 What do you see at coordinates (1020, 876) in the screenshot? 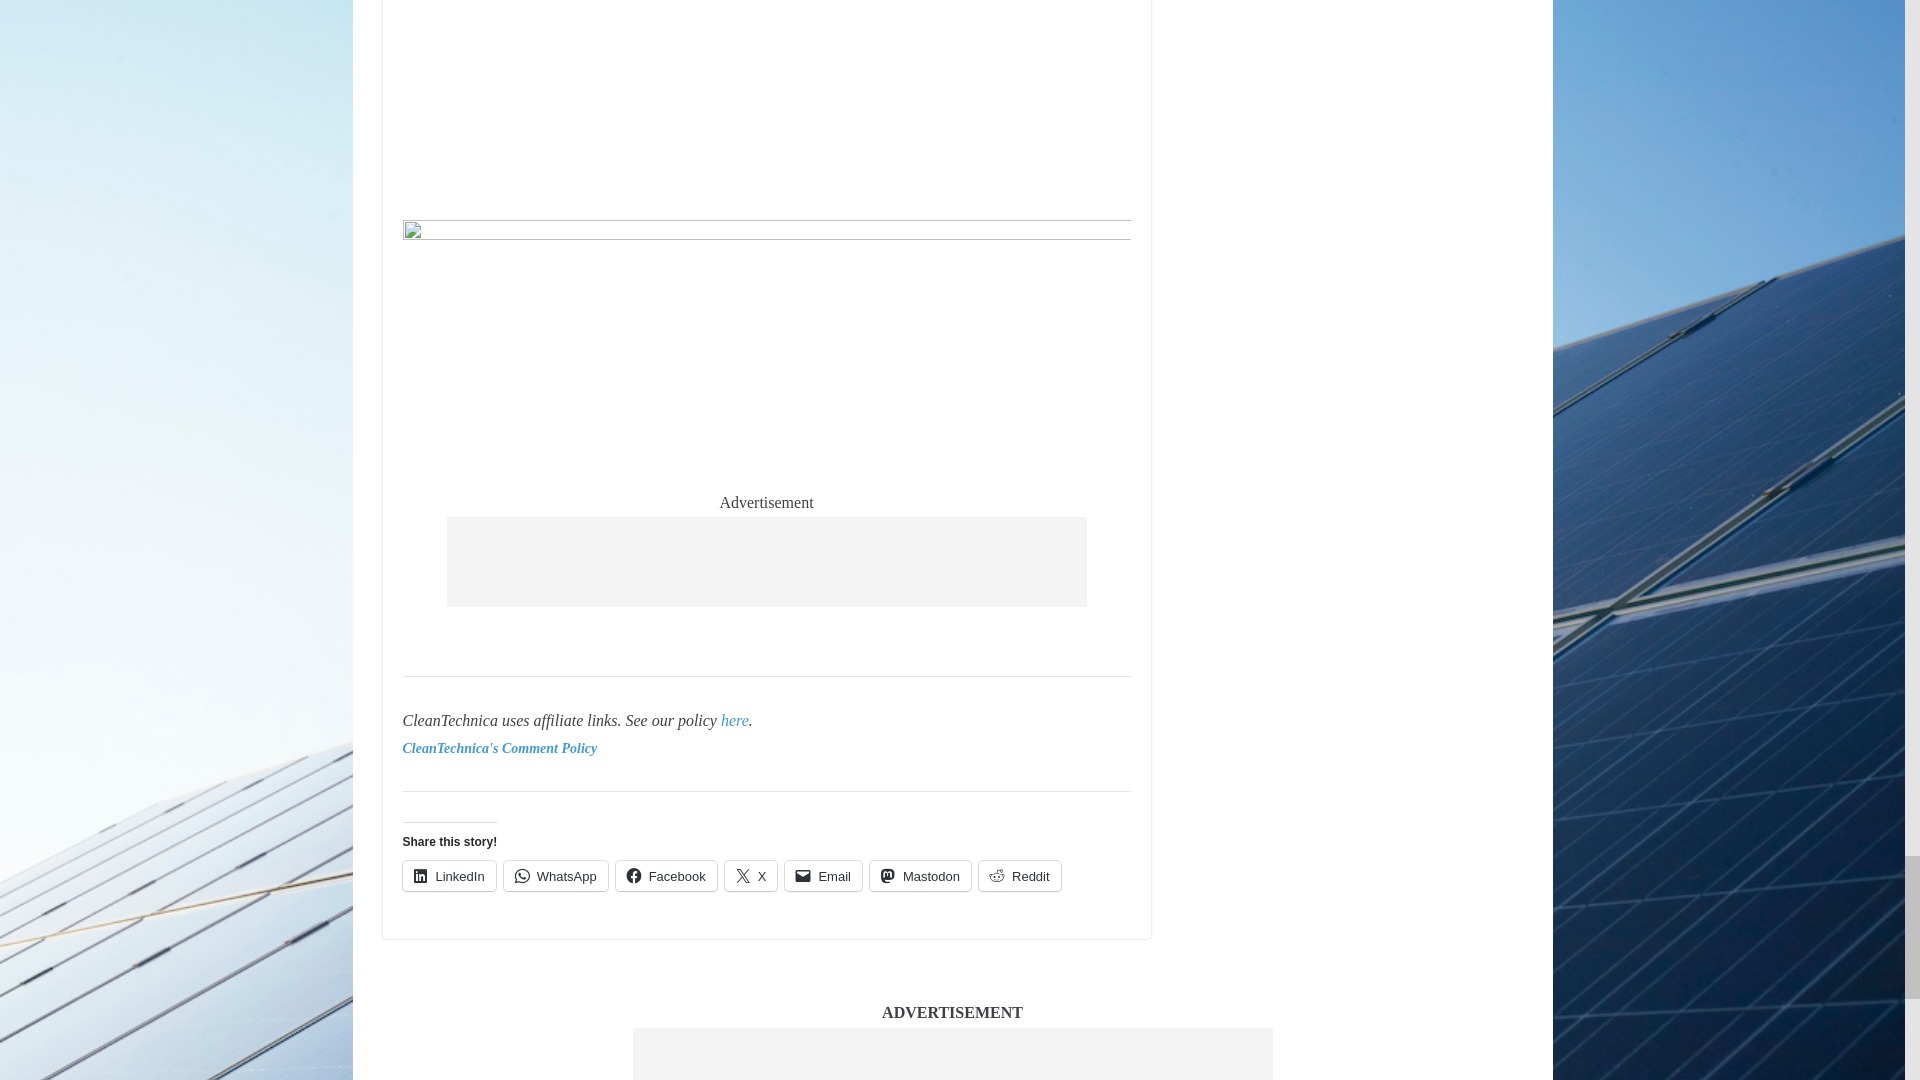
I see `Click to share on Reddit` at bounding box center [1020, 876].